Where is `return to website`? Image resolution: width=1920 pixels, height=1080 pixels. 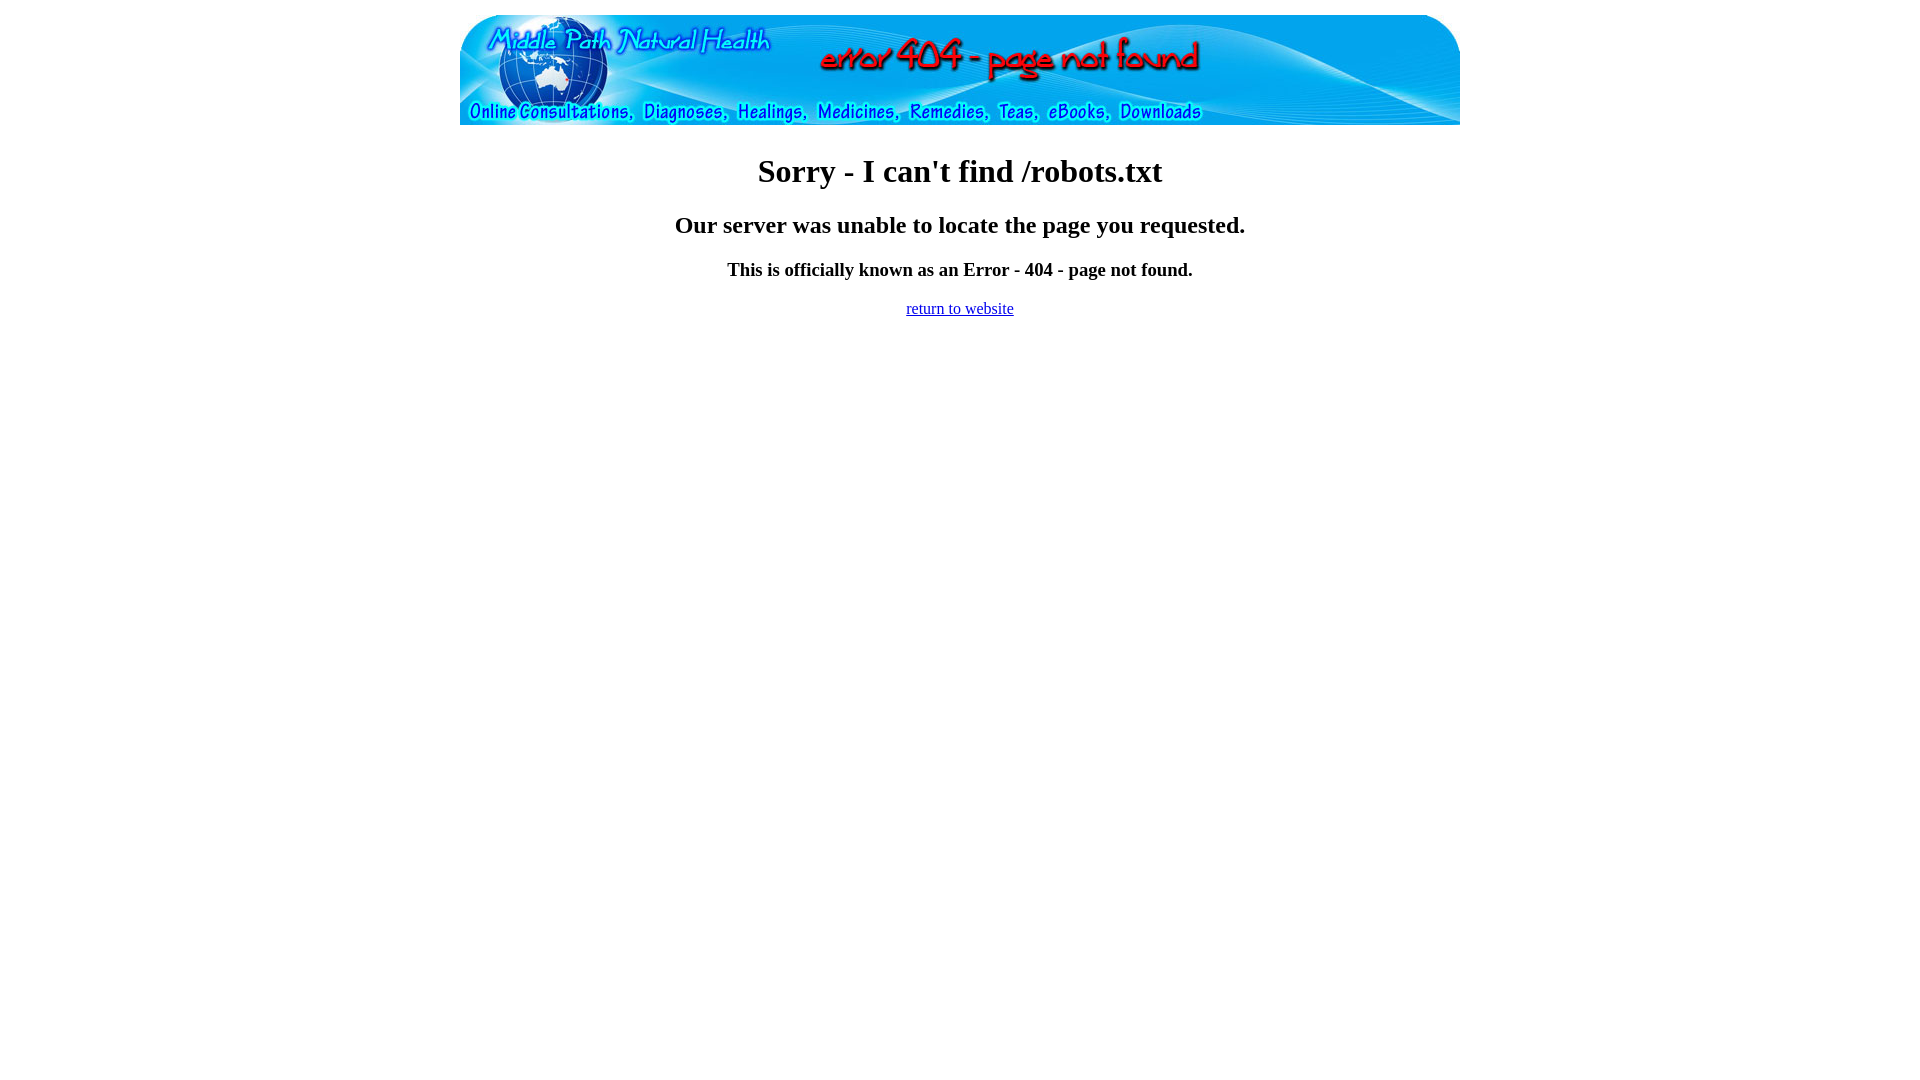
return to website is located at coordinates (960, 308).